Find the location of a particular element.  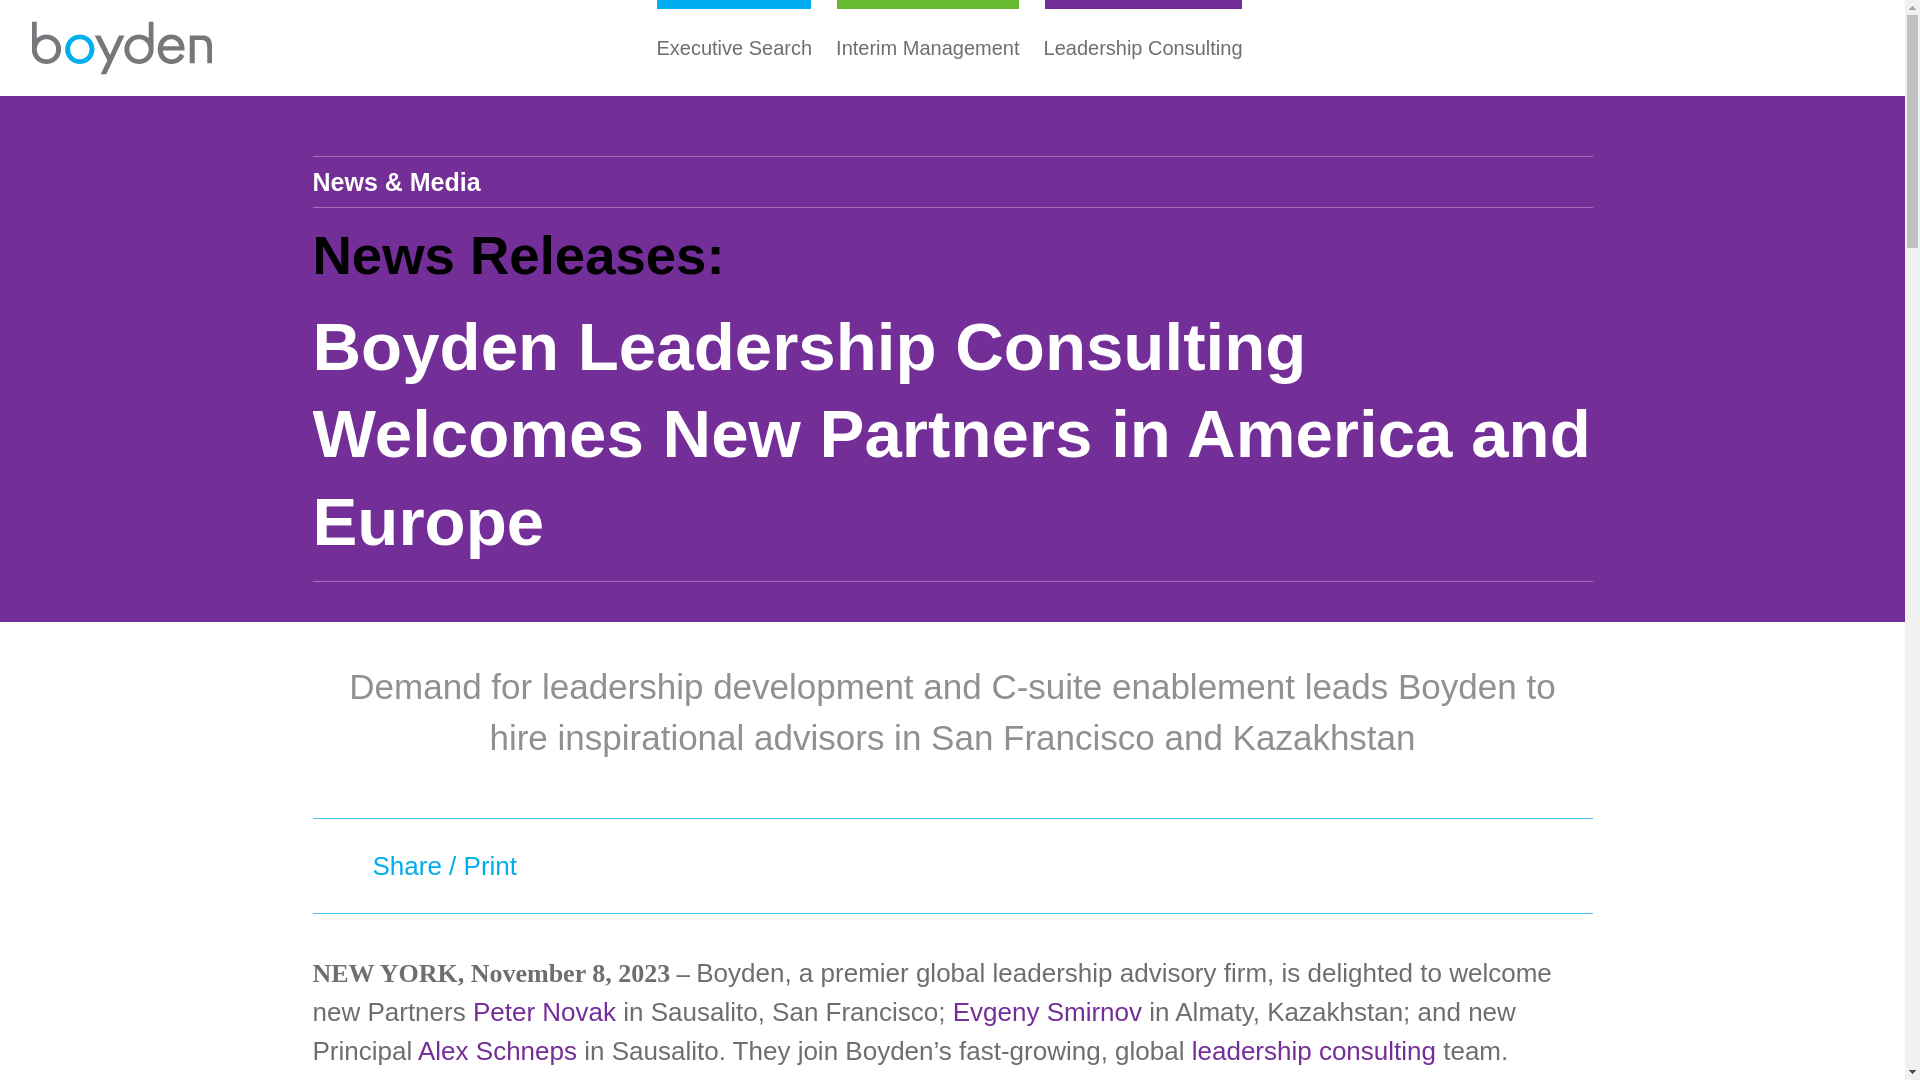

Leadership Consulting is located at coordinates (1144, 48).